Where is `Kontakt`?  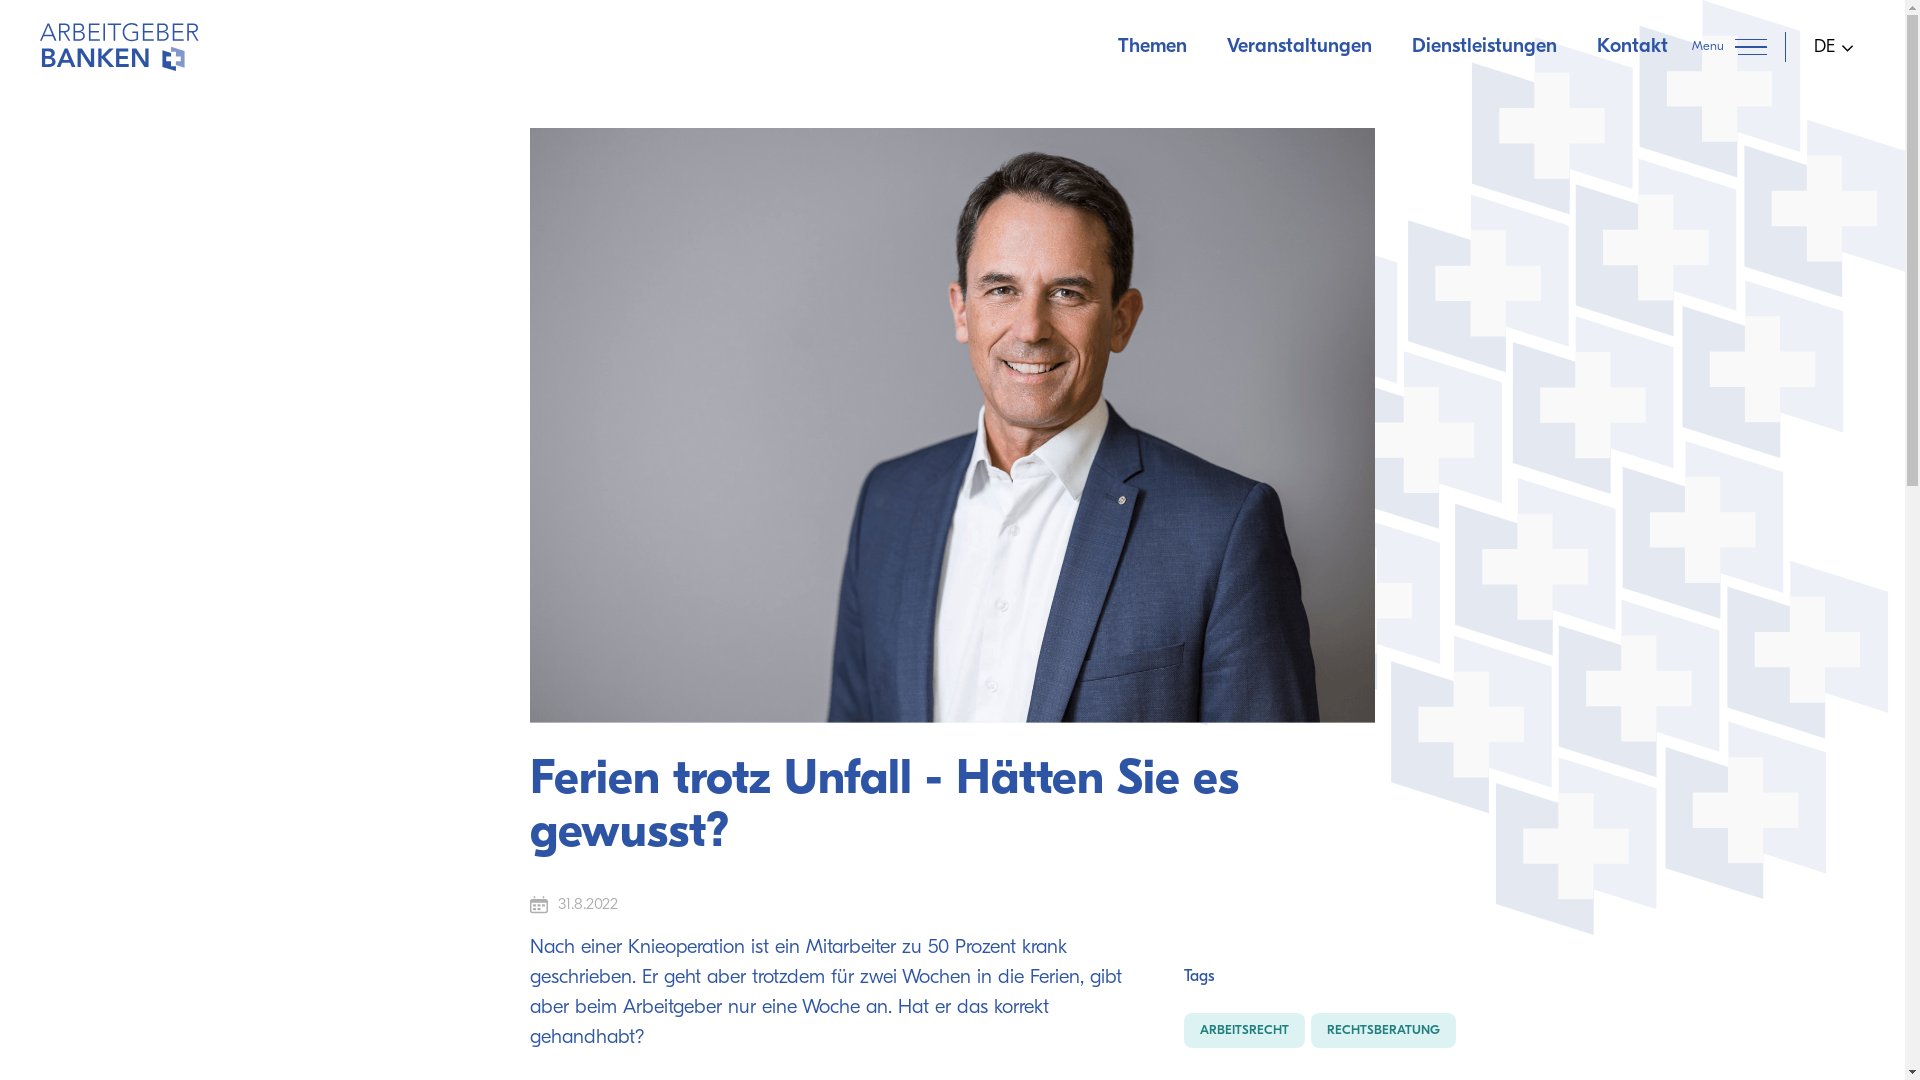
Kontakt is located at coordinates (1632, 47).